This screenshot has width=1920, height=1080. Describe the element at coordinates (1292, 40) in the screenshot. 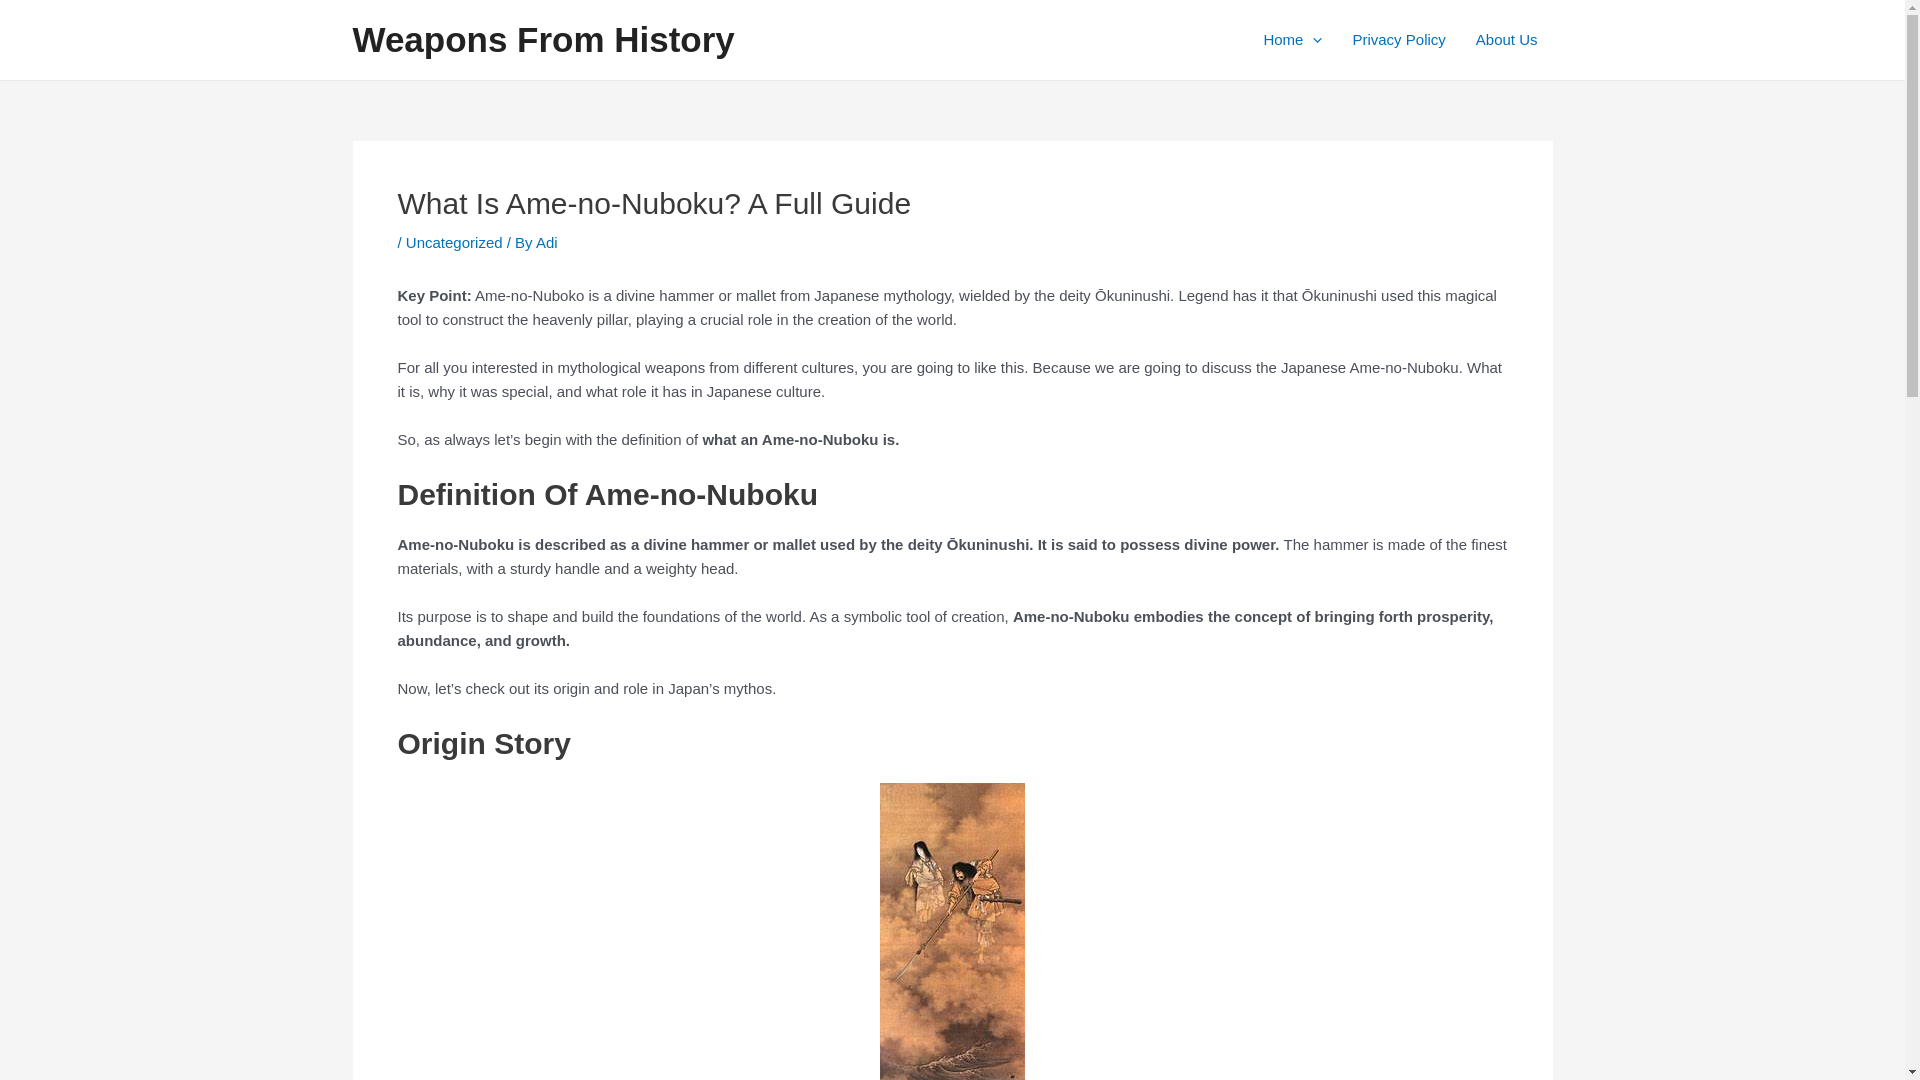

I see `Home` at that location.